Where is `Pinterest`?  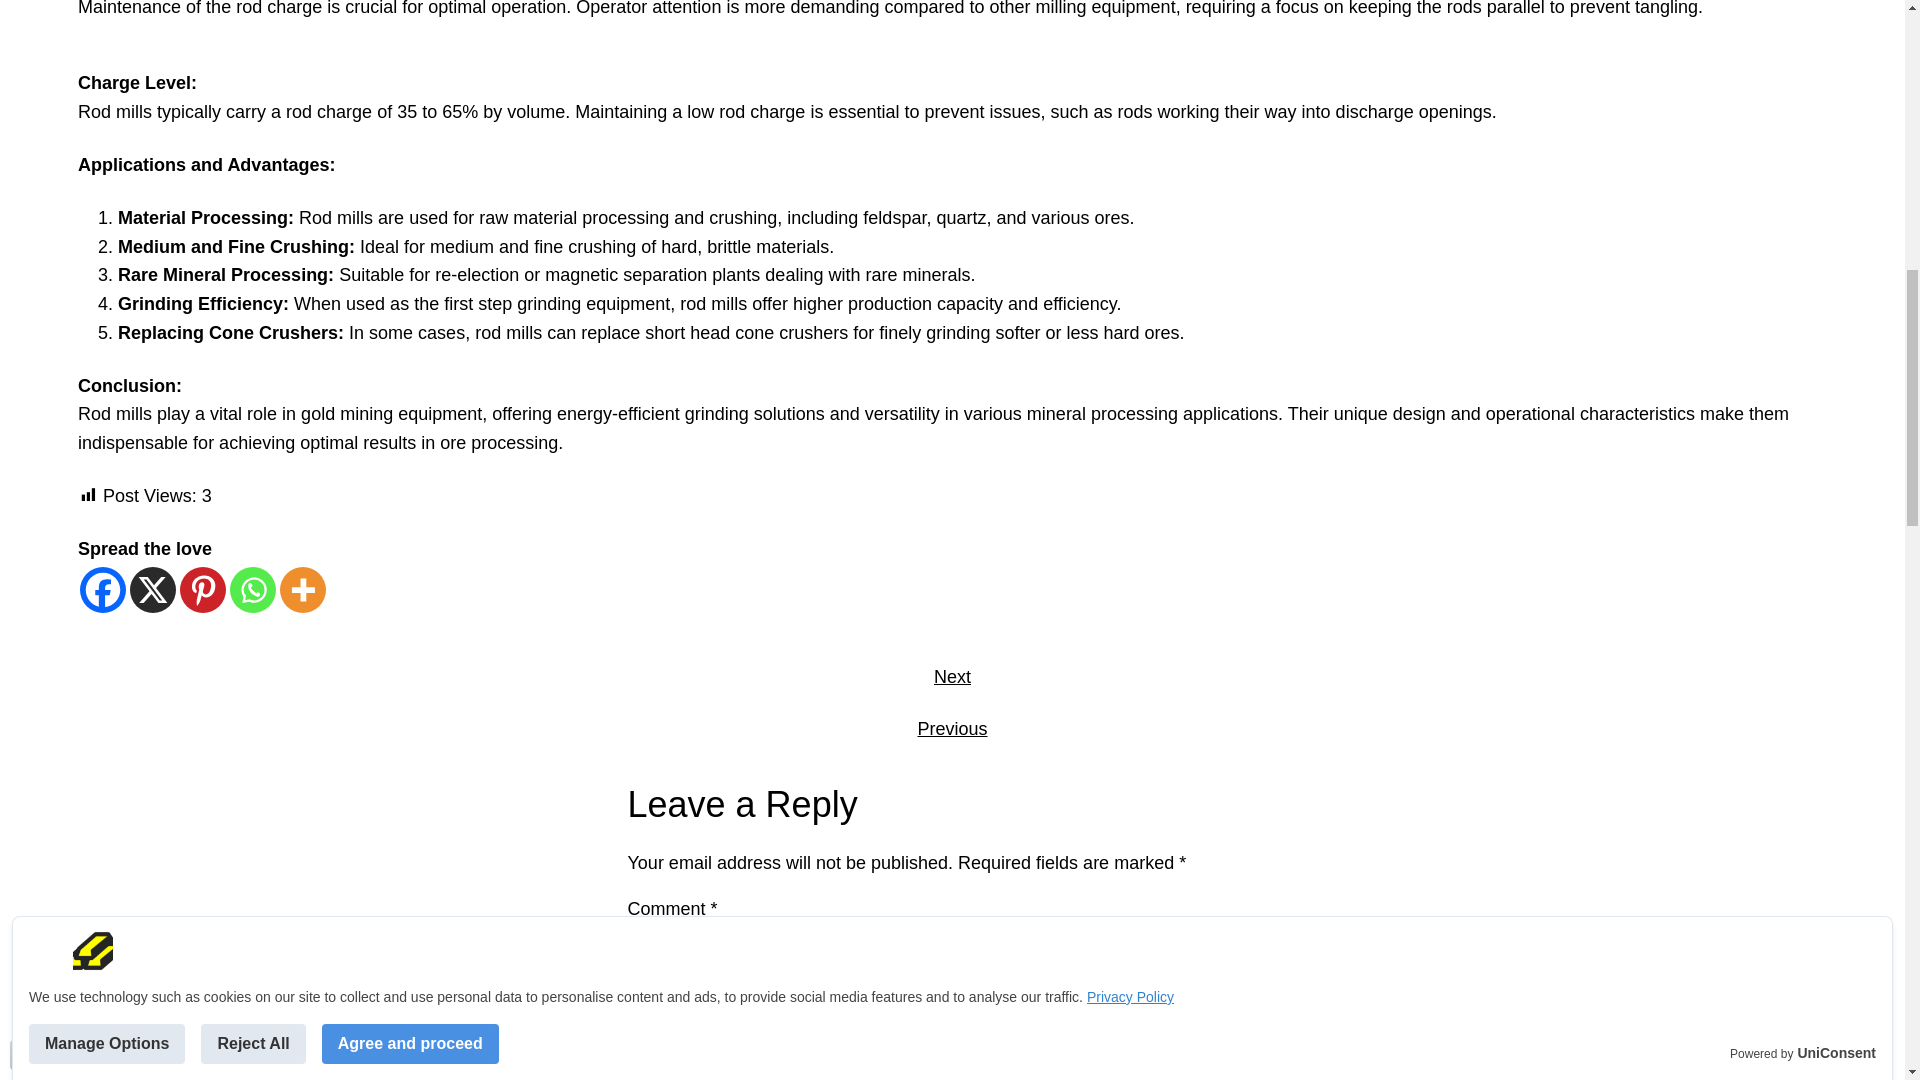 Pinterest is located at coordinates (203, 590).